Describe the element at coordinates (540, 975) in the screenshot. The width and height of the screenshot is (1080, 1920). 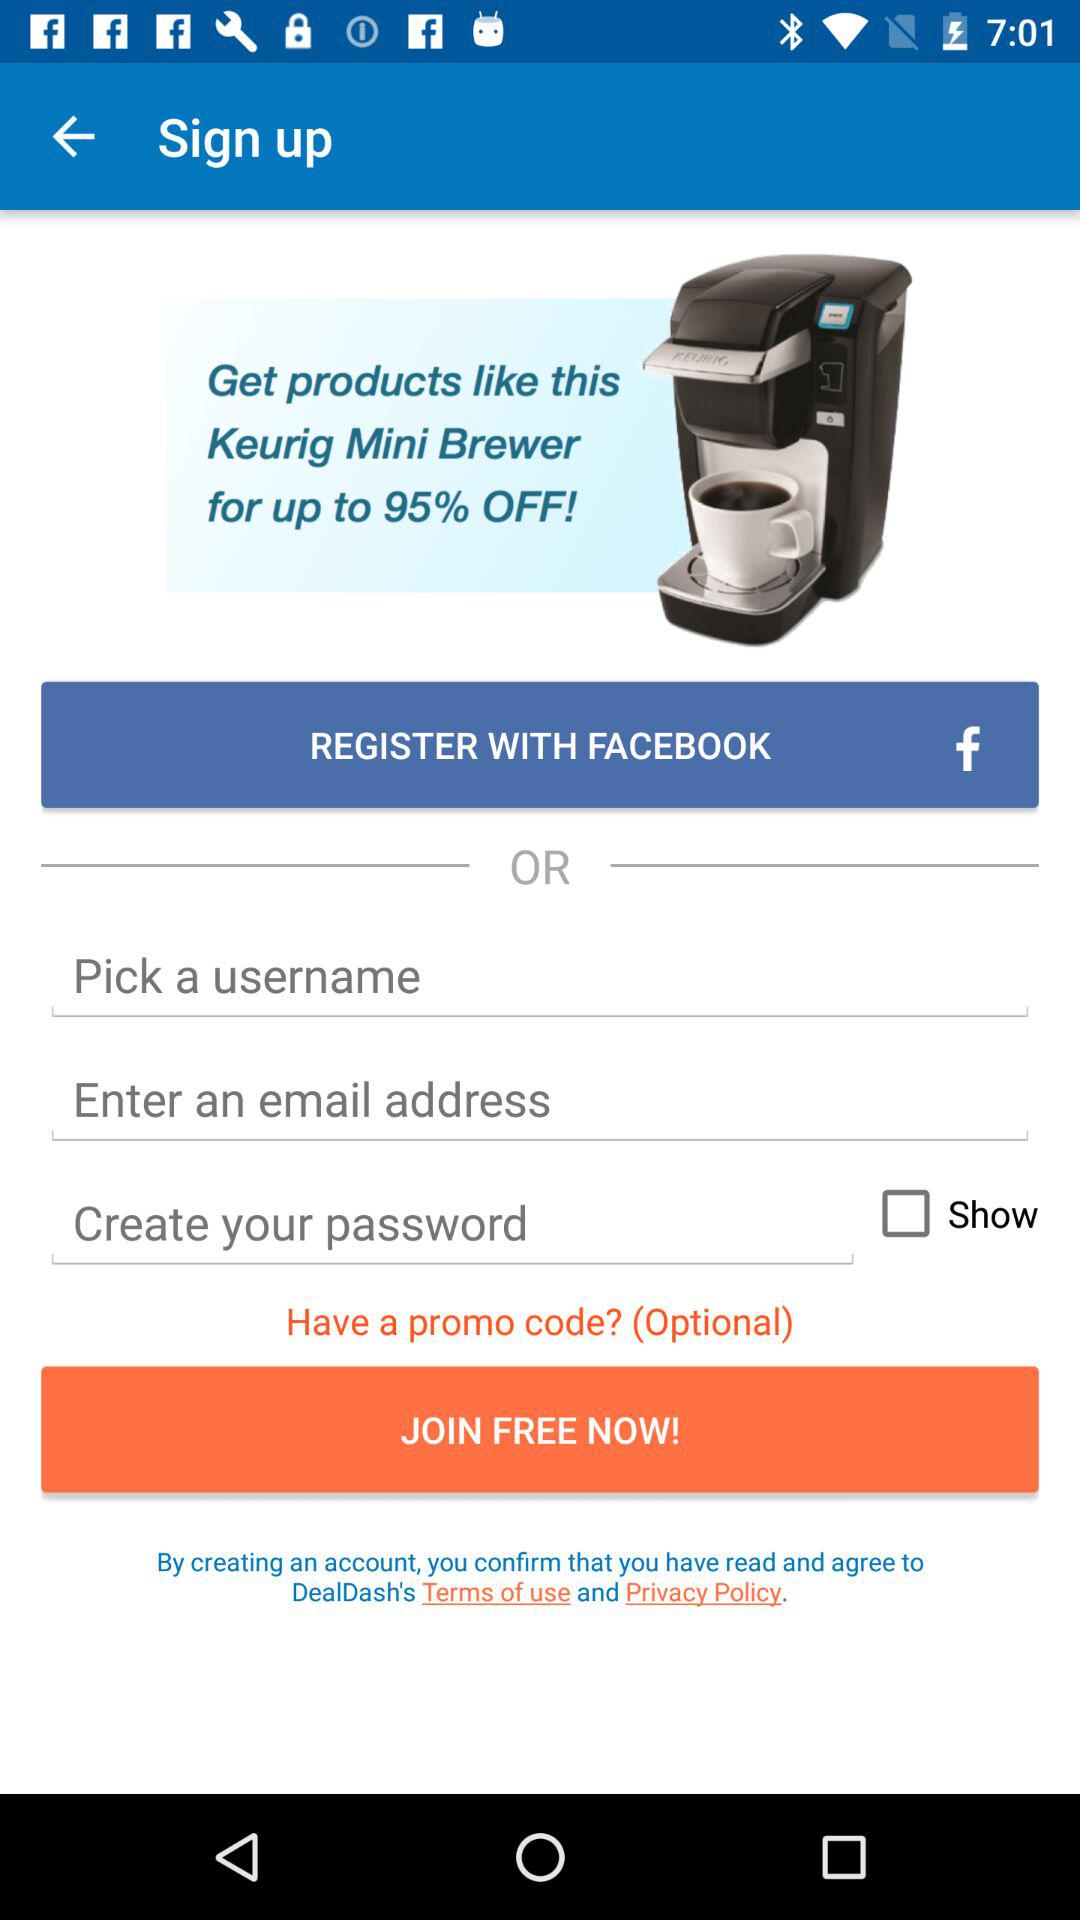
I see `launch item below or icon` at that location.